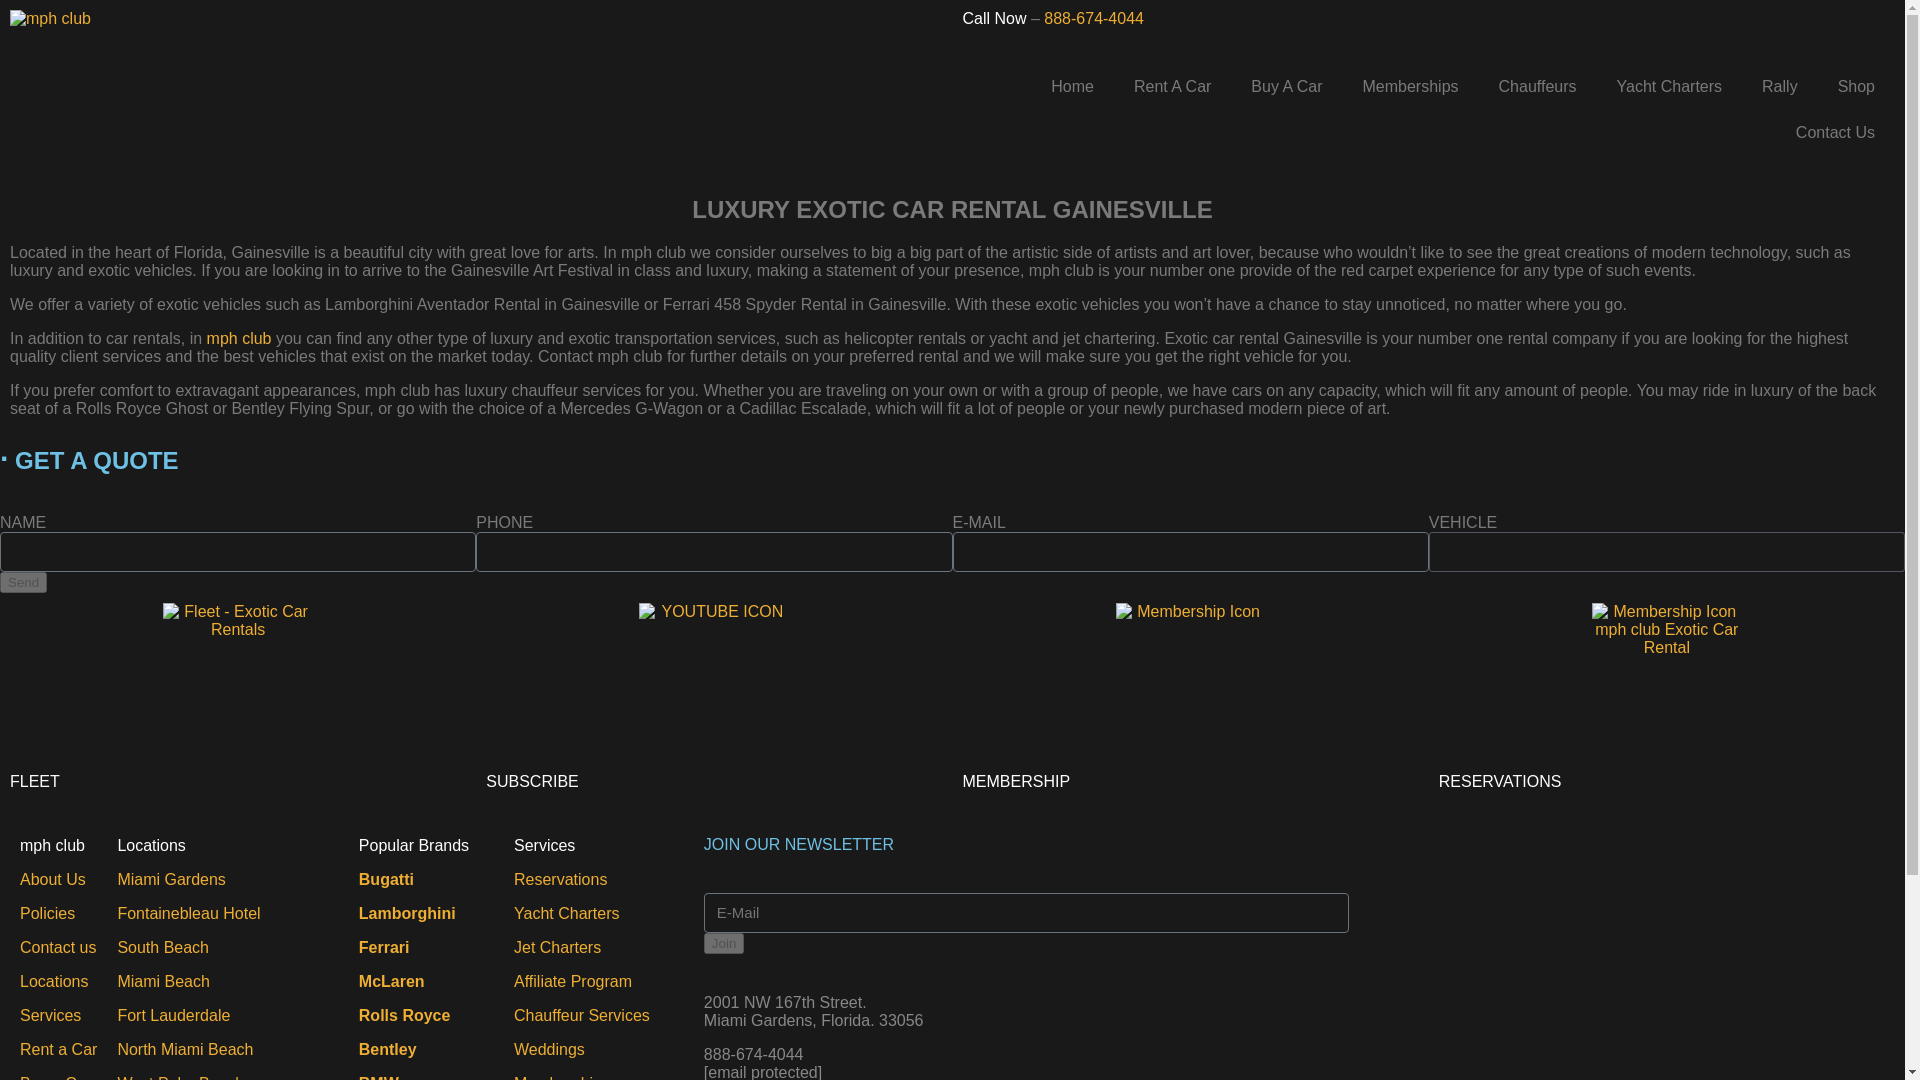  Describe the element at coordinates (54, 982) in the screenshot. I see `Locations` at that location.